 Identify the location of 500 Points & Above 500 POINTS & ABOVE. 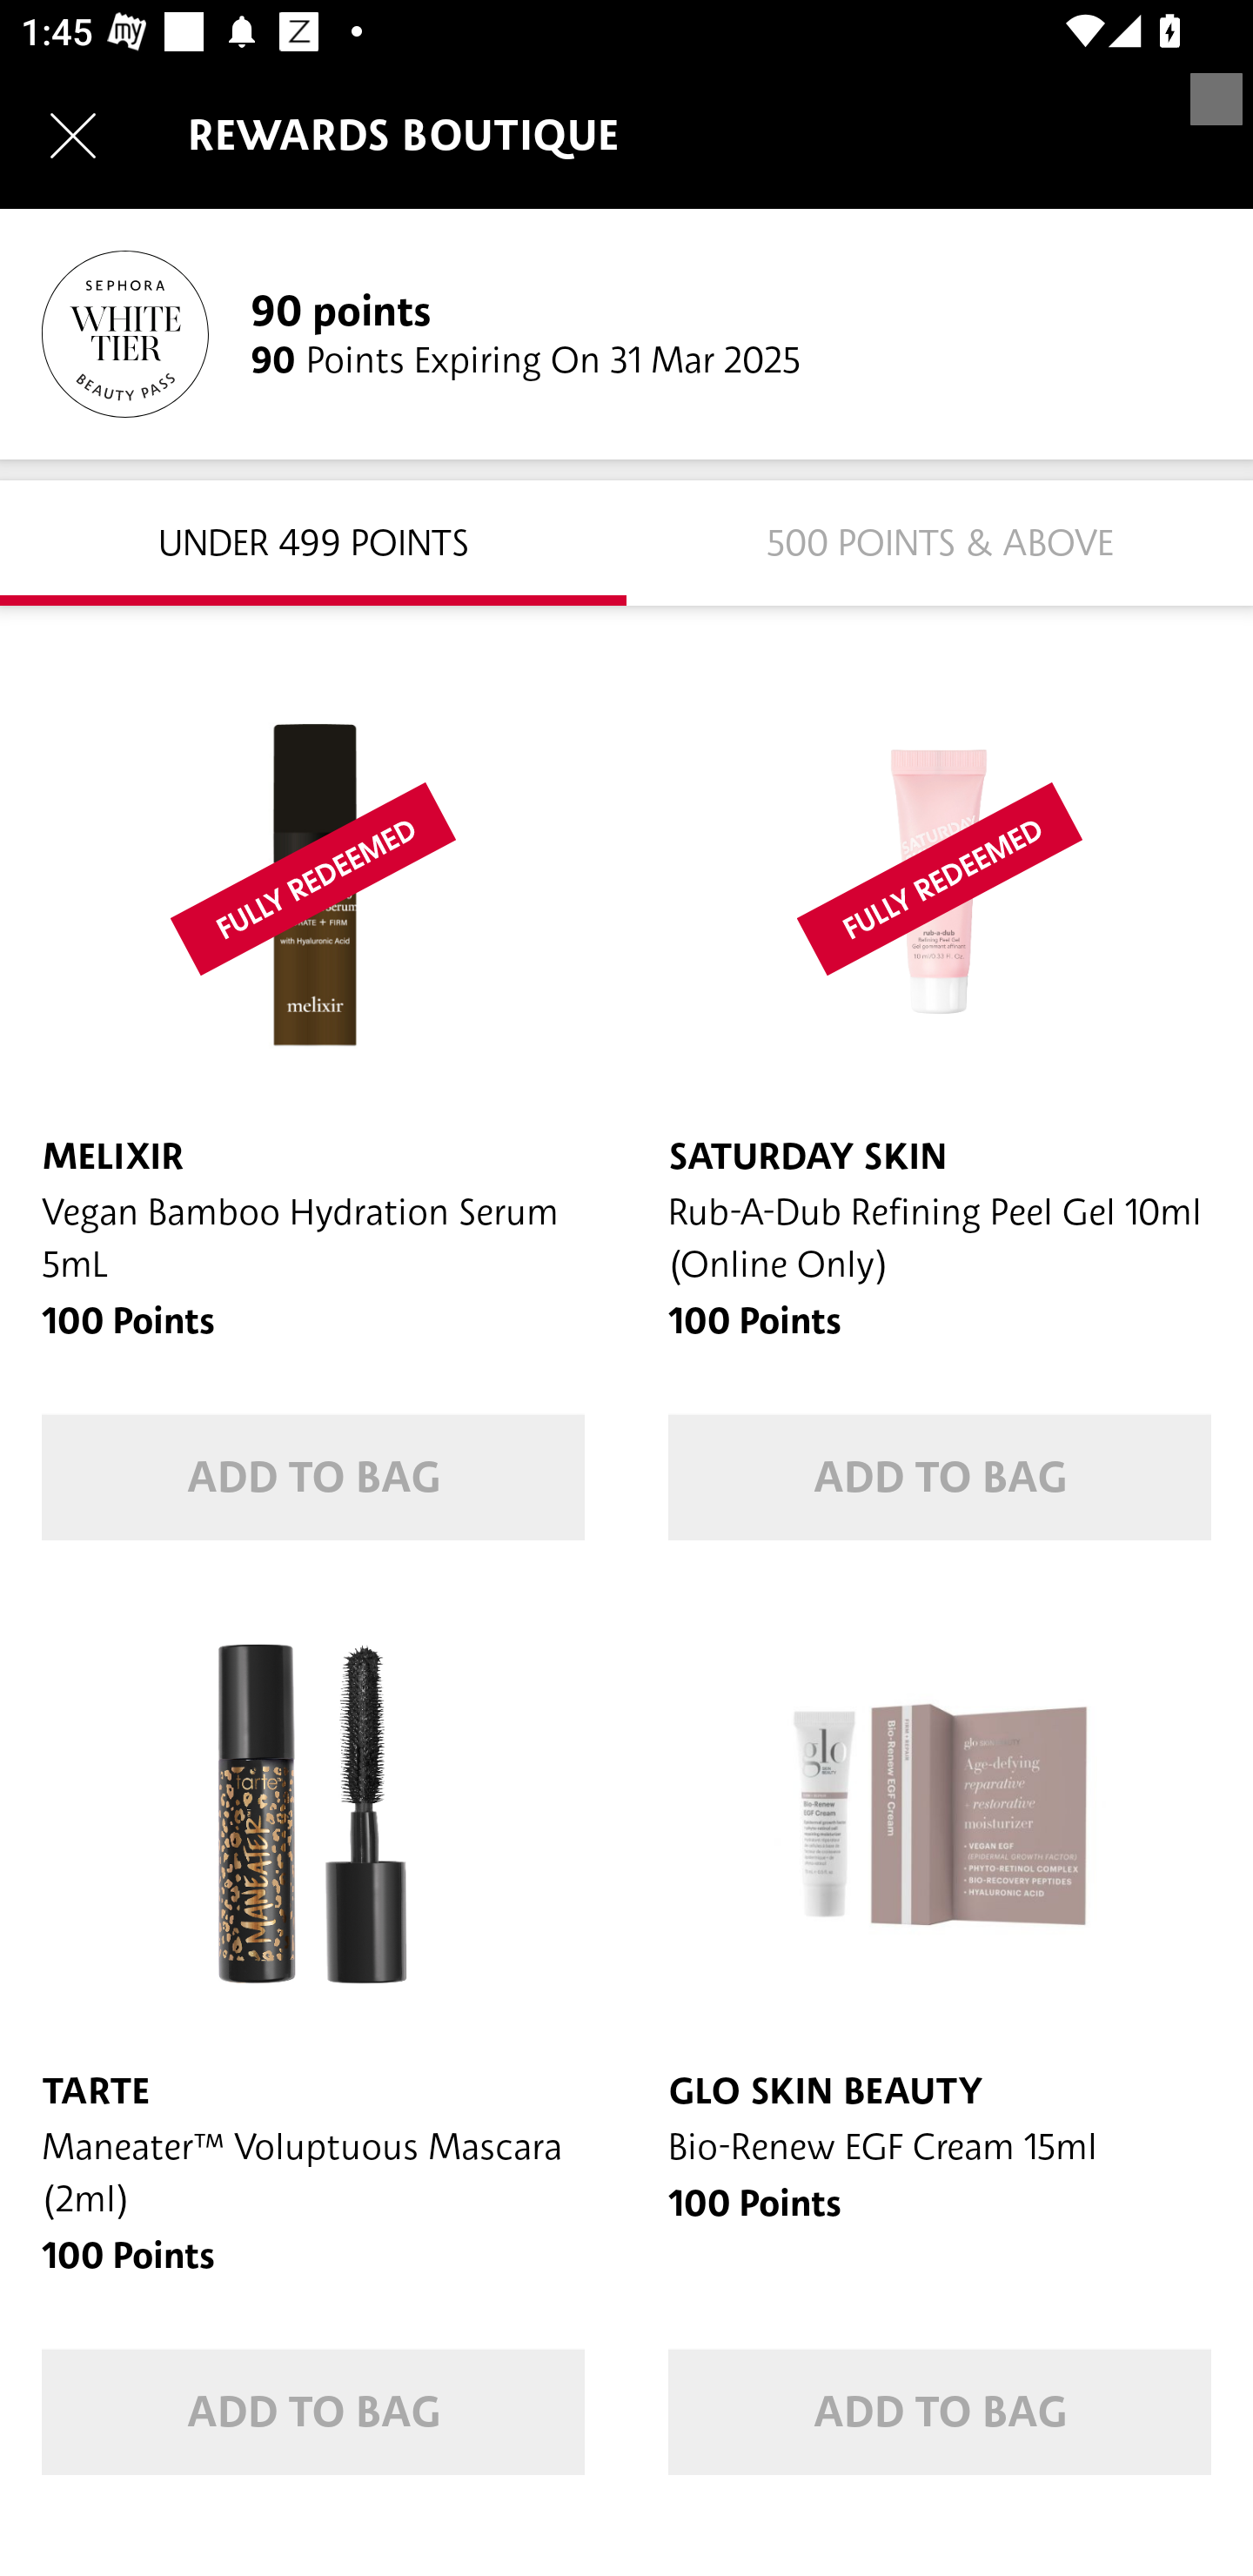
(940, 541).